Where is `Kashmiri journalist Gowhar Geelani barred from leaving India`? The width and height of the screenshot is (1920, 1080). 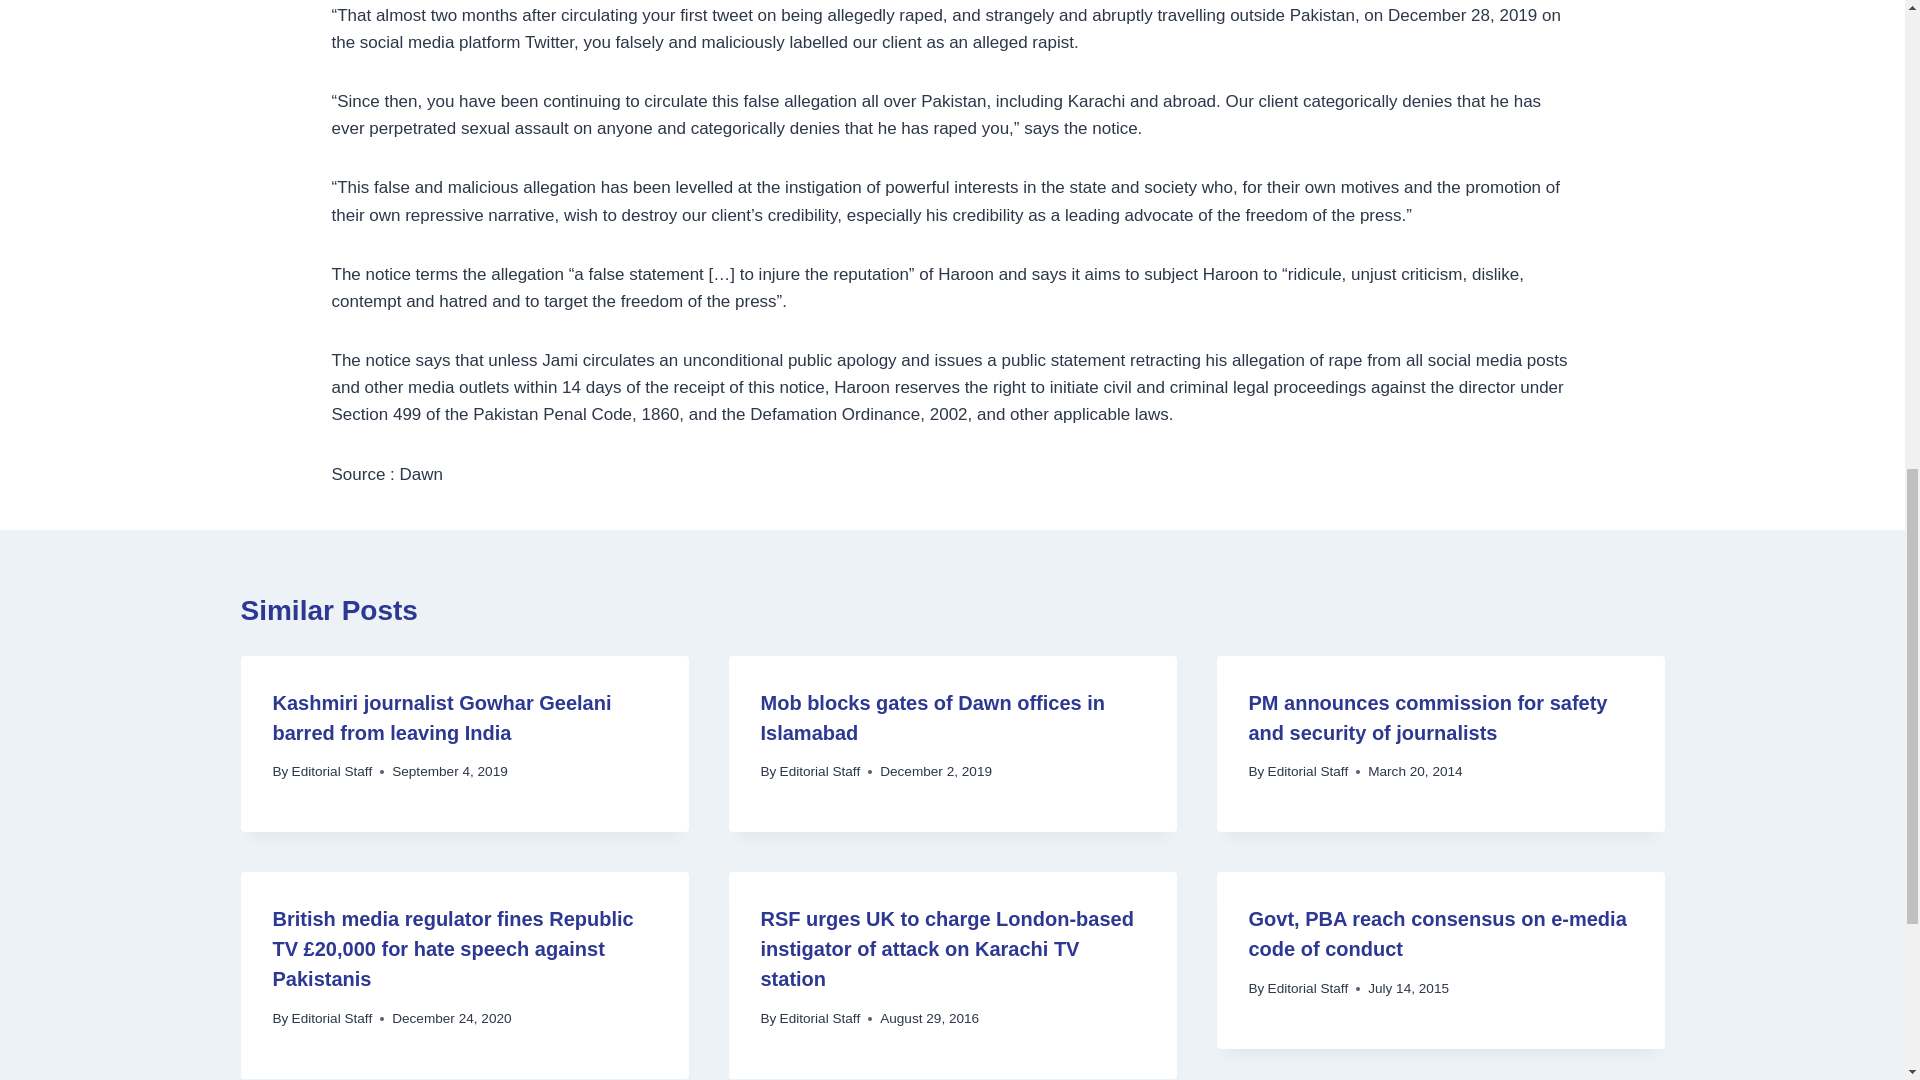 Kashmiri journalist Gowhar Geelani barred from leaving India is located at coordinates (441, 718).